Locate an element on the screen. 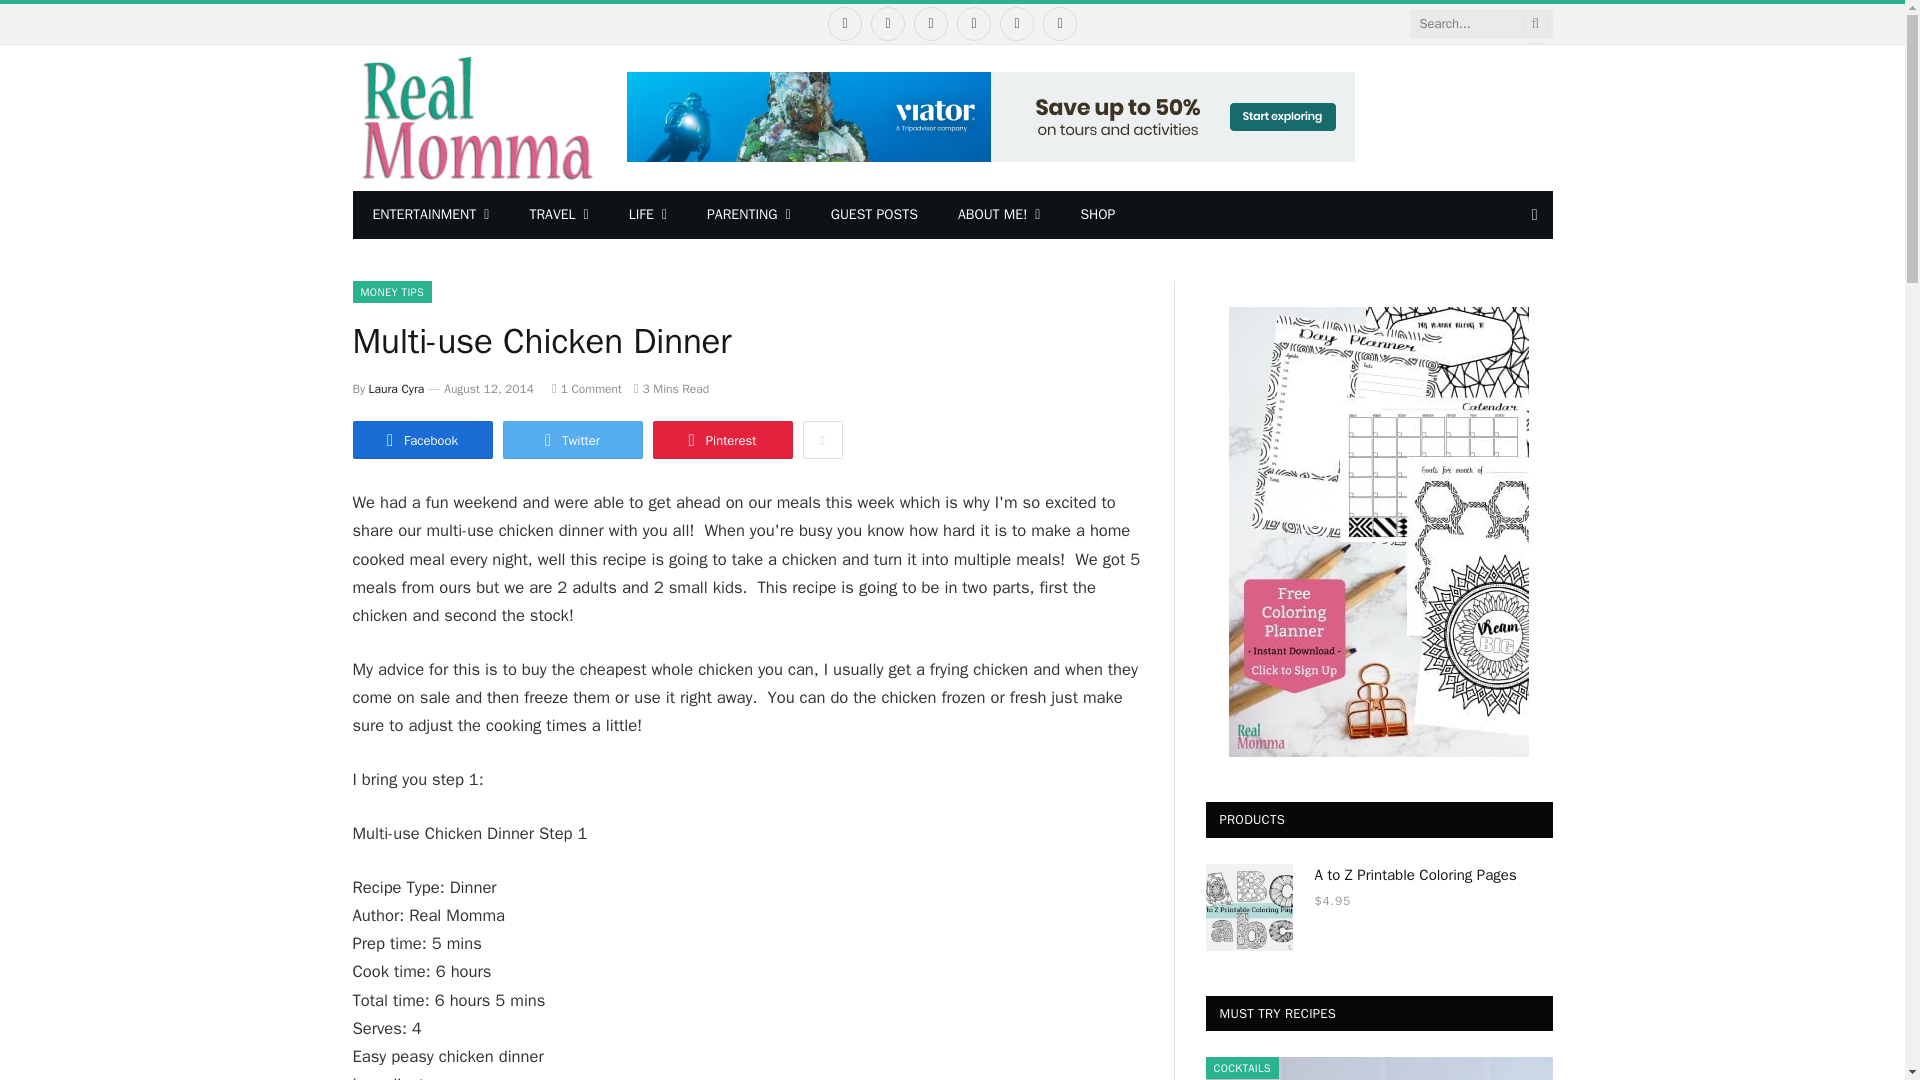  ENTERTAINMENT is located at coordinates (430, 214).